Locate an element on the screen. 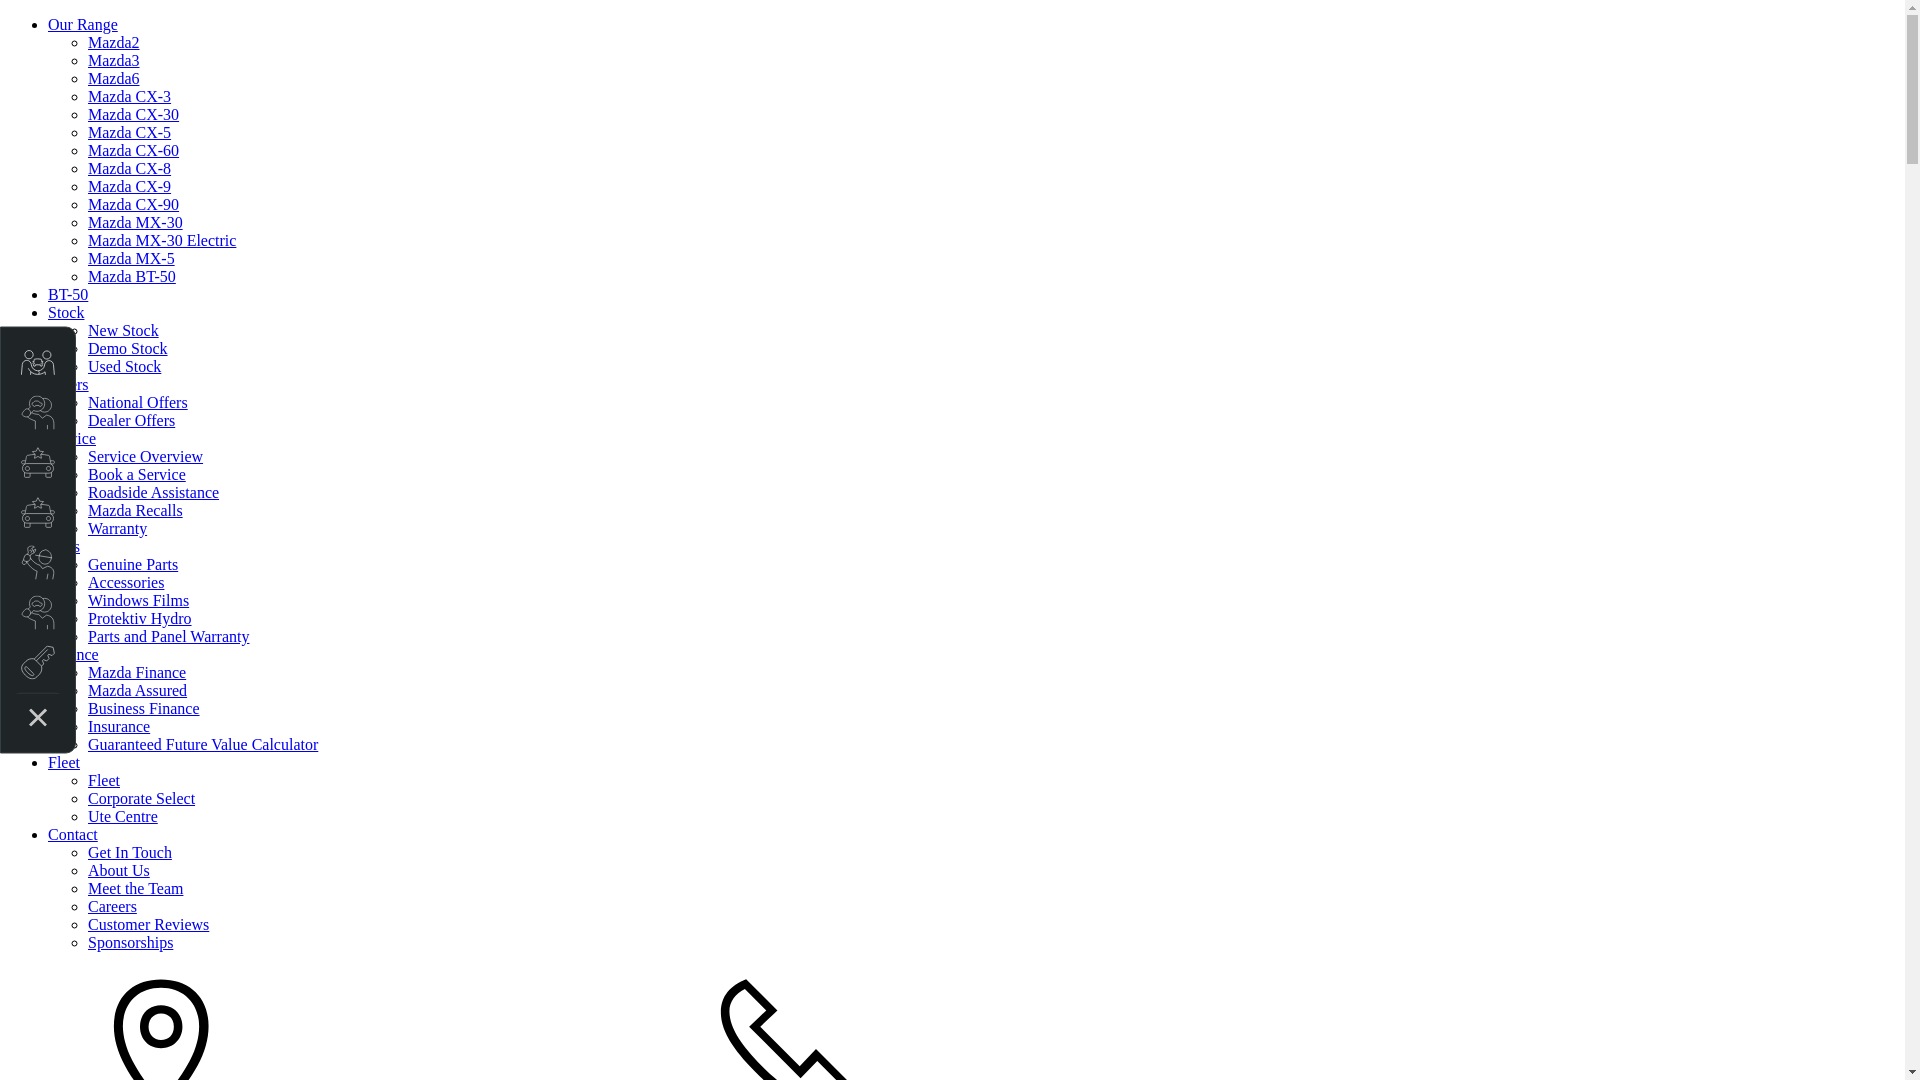  Mazda CX-3 is located at coordinates (130, 96).